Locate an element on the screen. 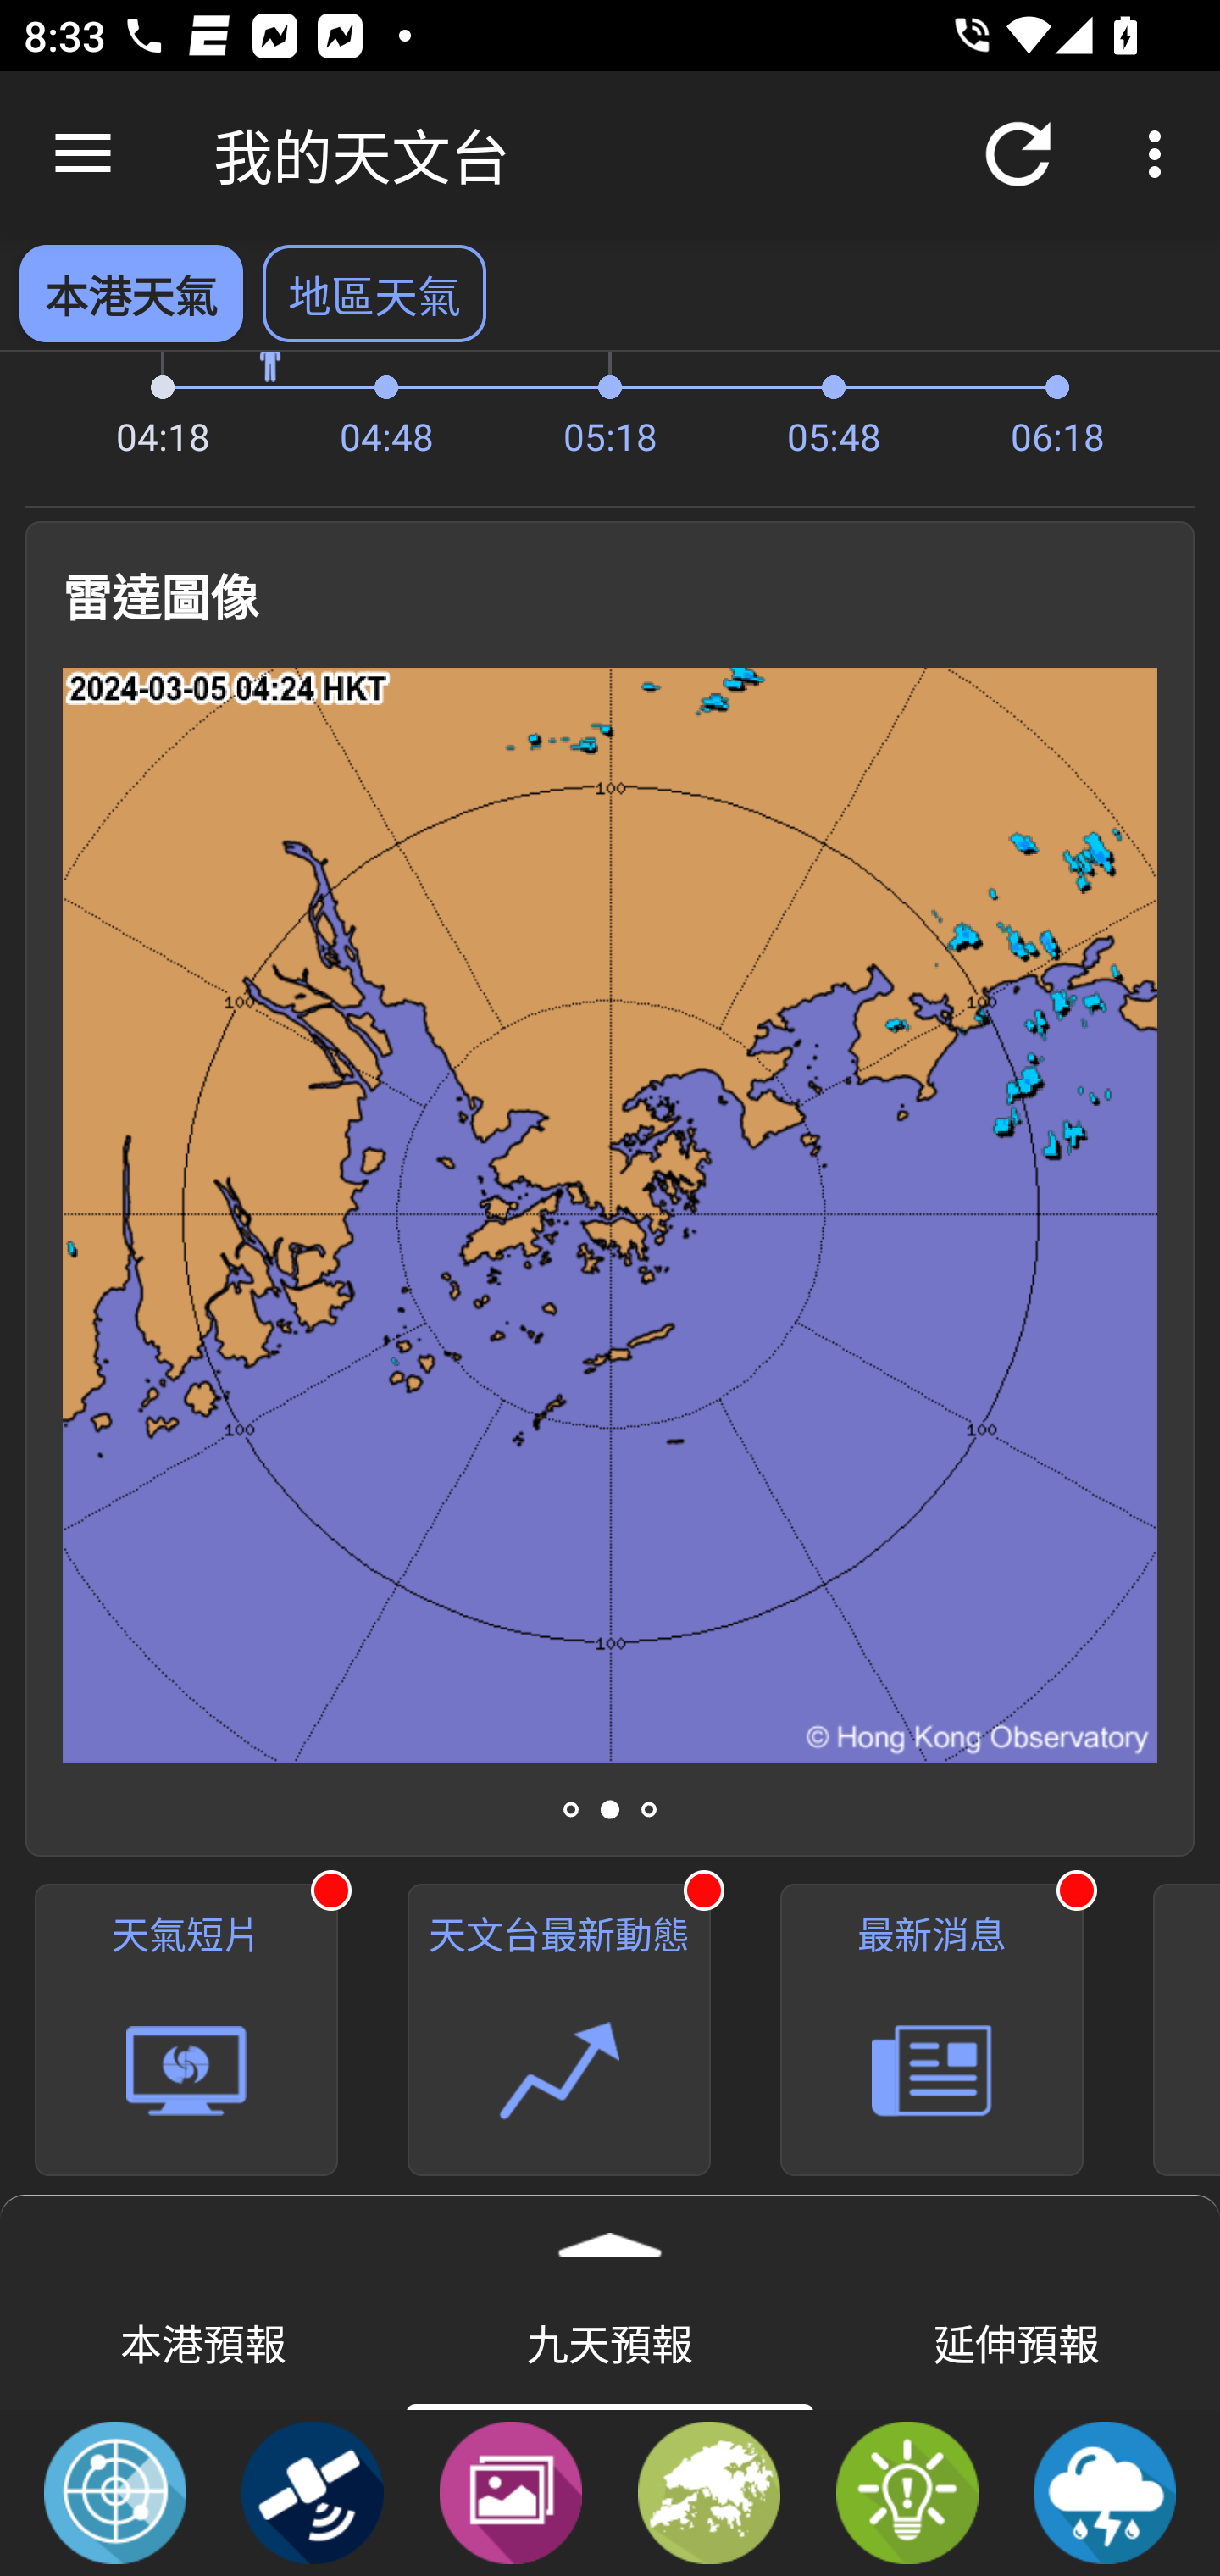  雷達圖像 is located at coordinates (115, 2491).